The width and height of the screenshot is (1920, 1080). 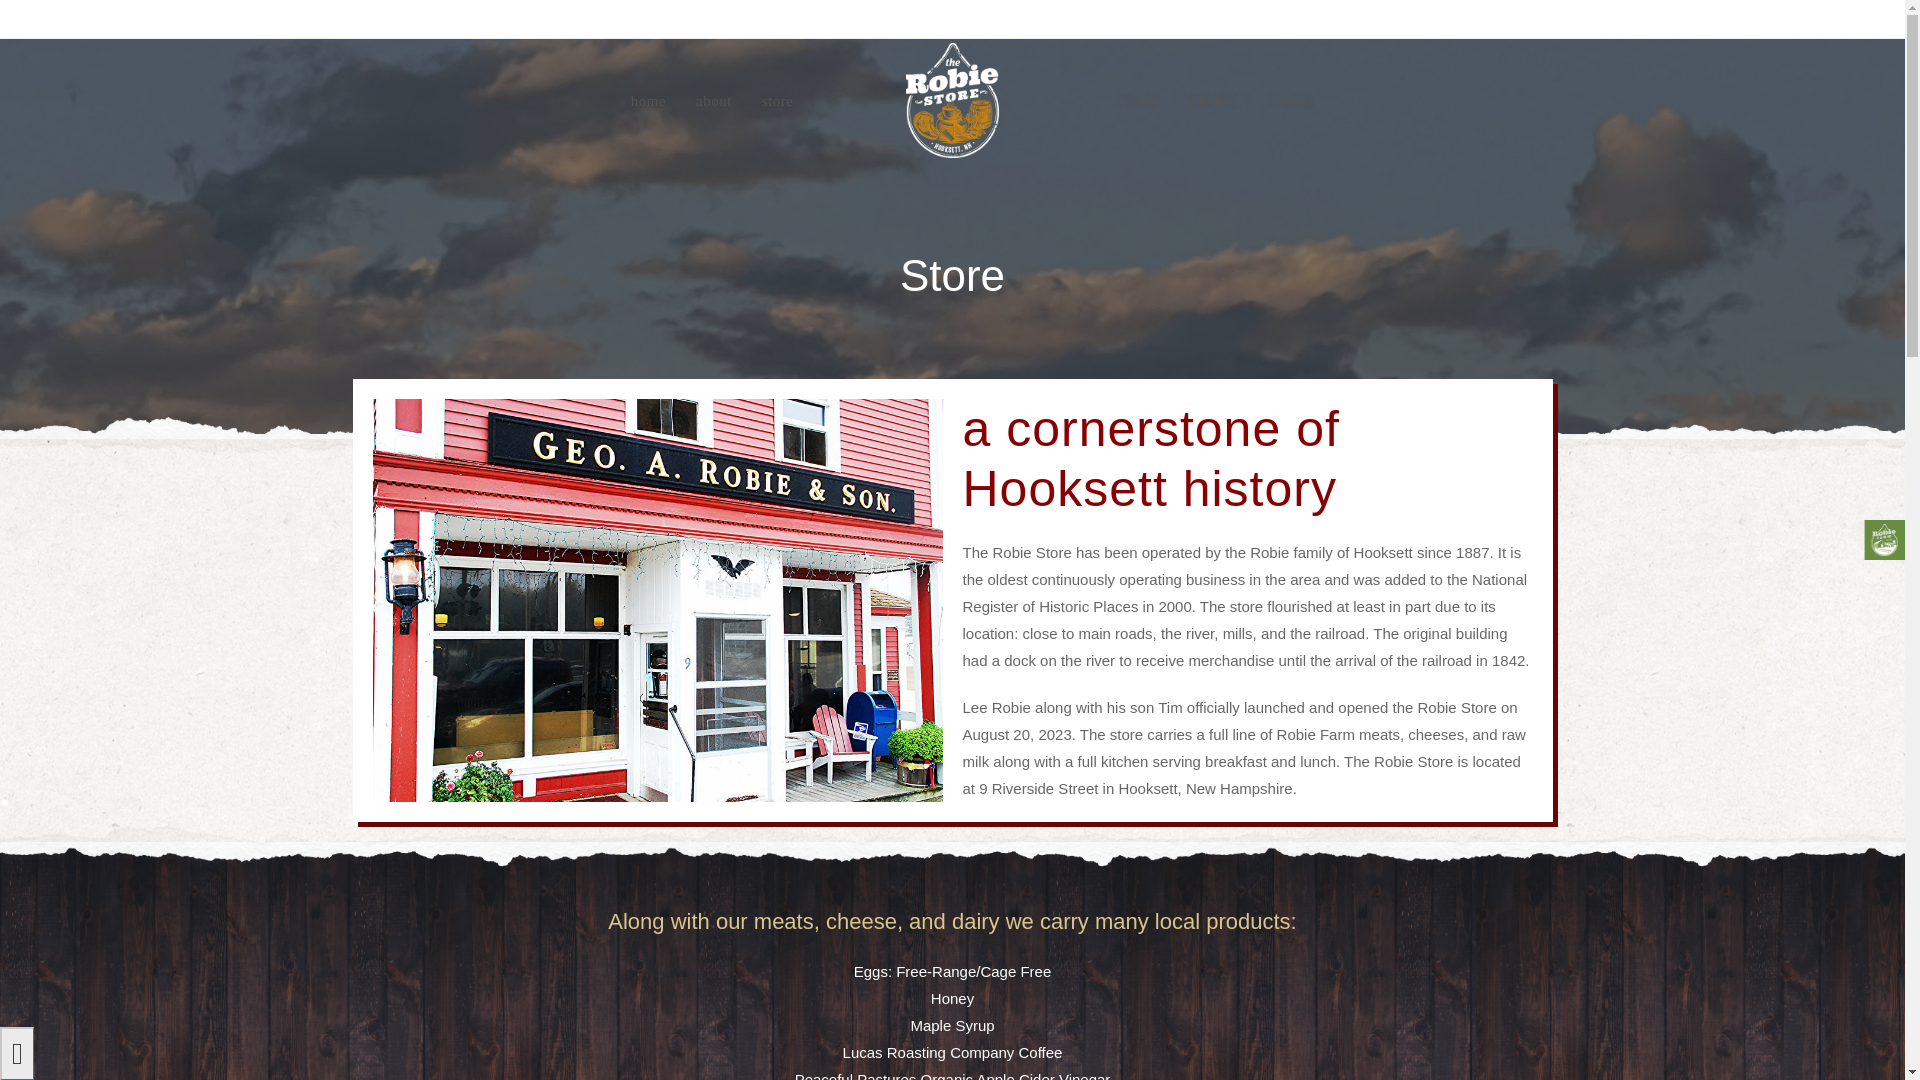 What do you see at coordinates (1214, 100) in the screenshot?
I see `kitchen` at bounding box center [1214, 100].